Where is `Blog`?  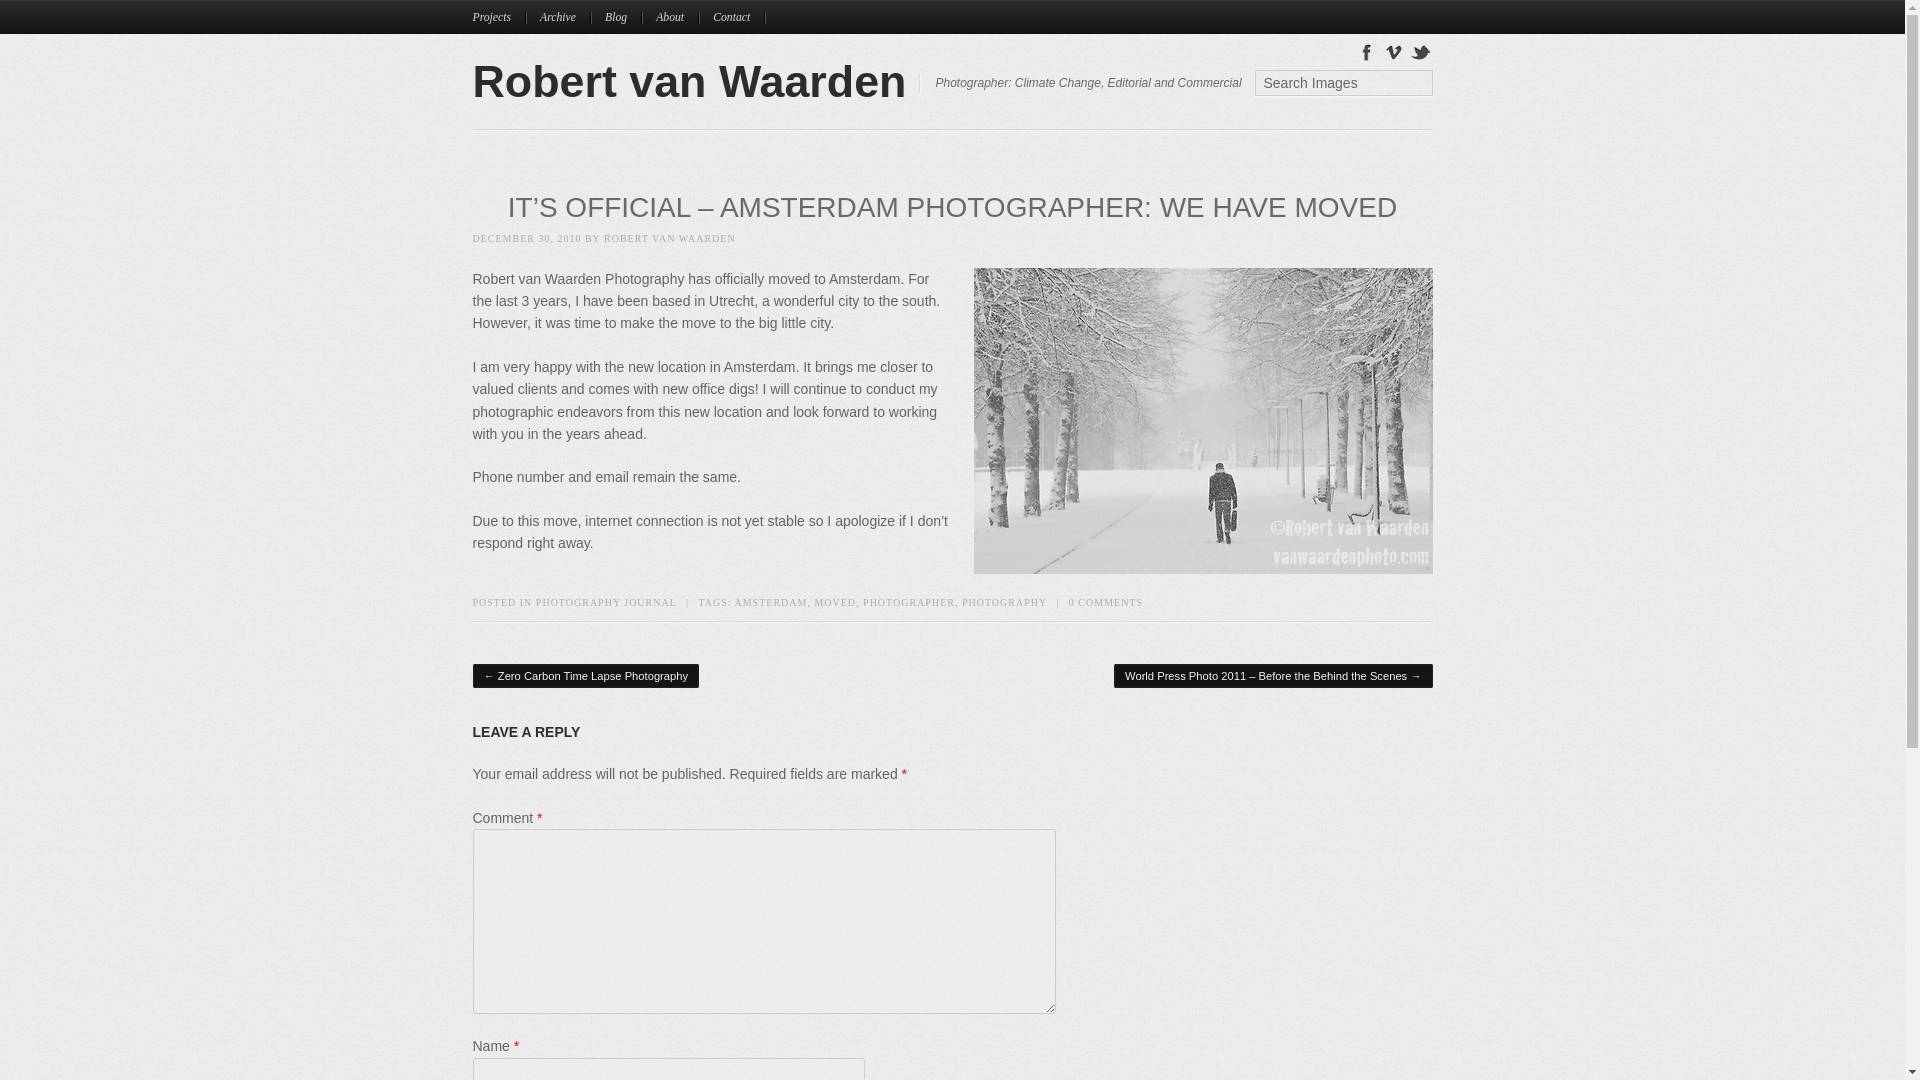
Blog is located at coordinates (622, 17).